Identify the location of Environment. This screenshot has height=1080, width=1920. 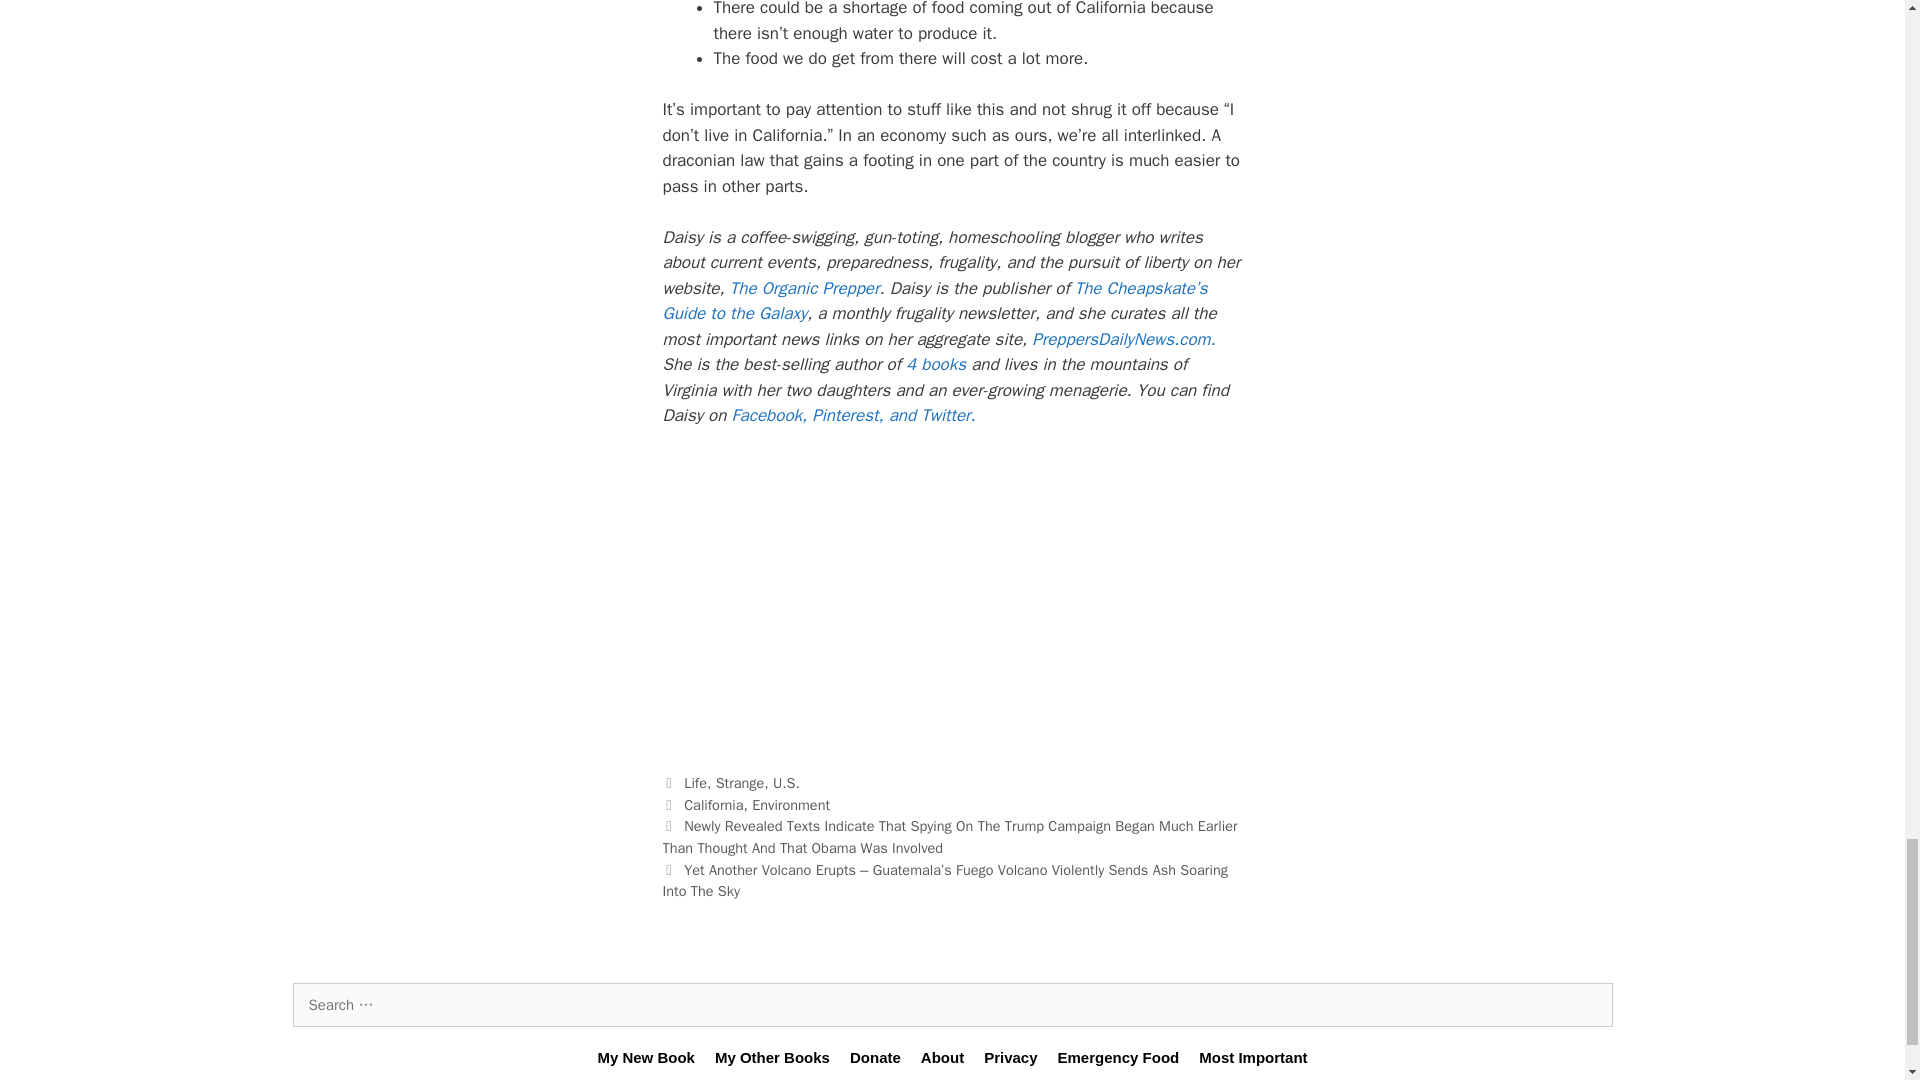
(790, 804).